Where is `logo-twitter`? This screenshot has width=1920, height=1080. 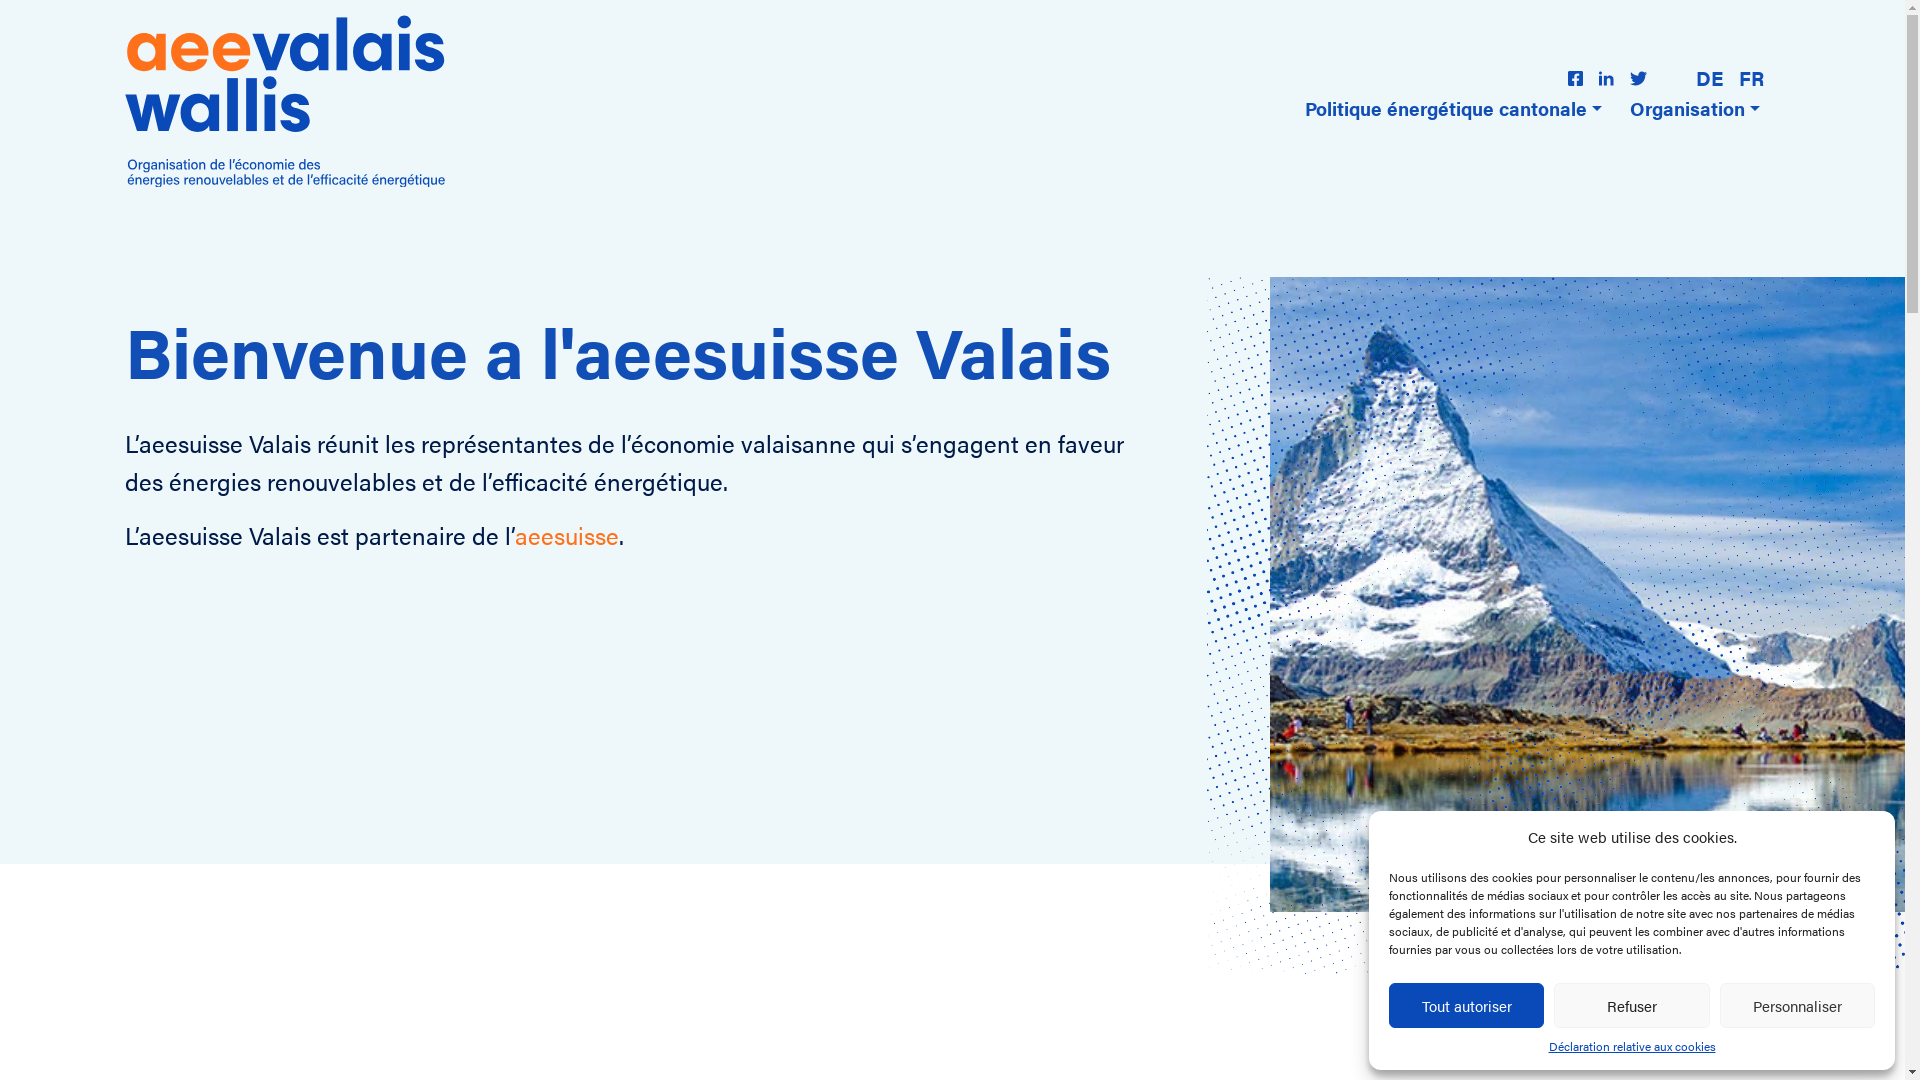 logo-twitter is located at coordinates (1638, 78).